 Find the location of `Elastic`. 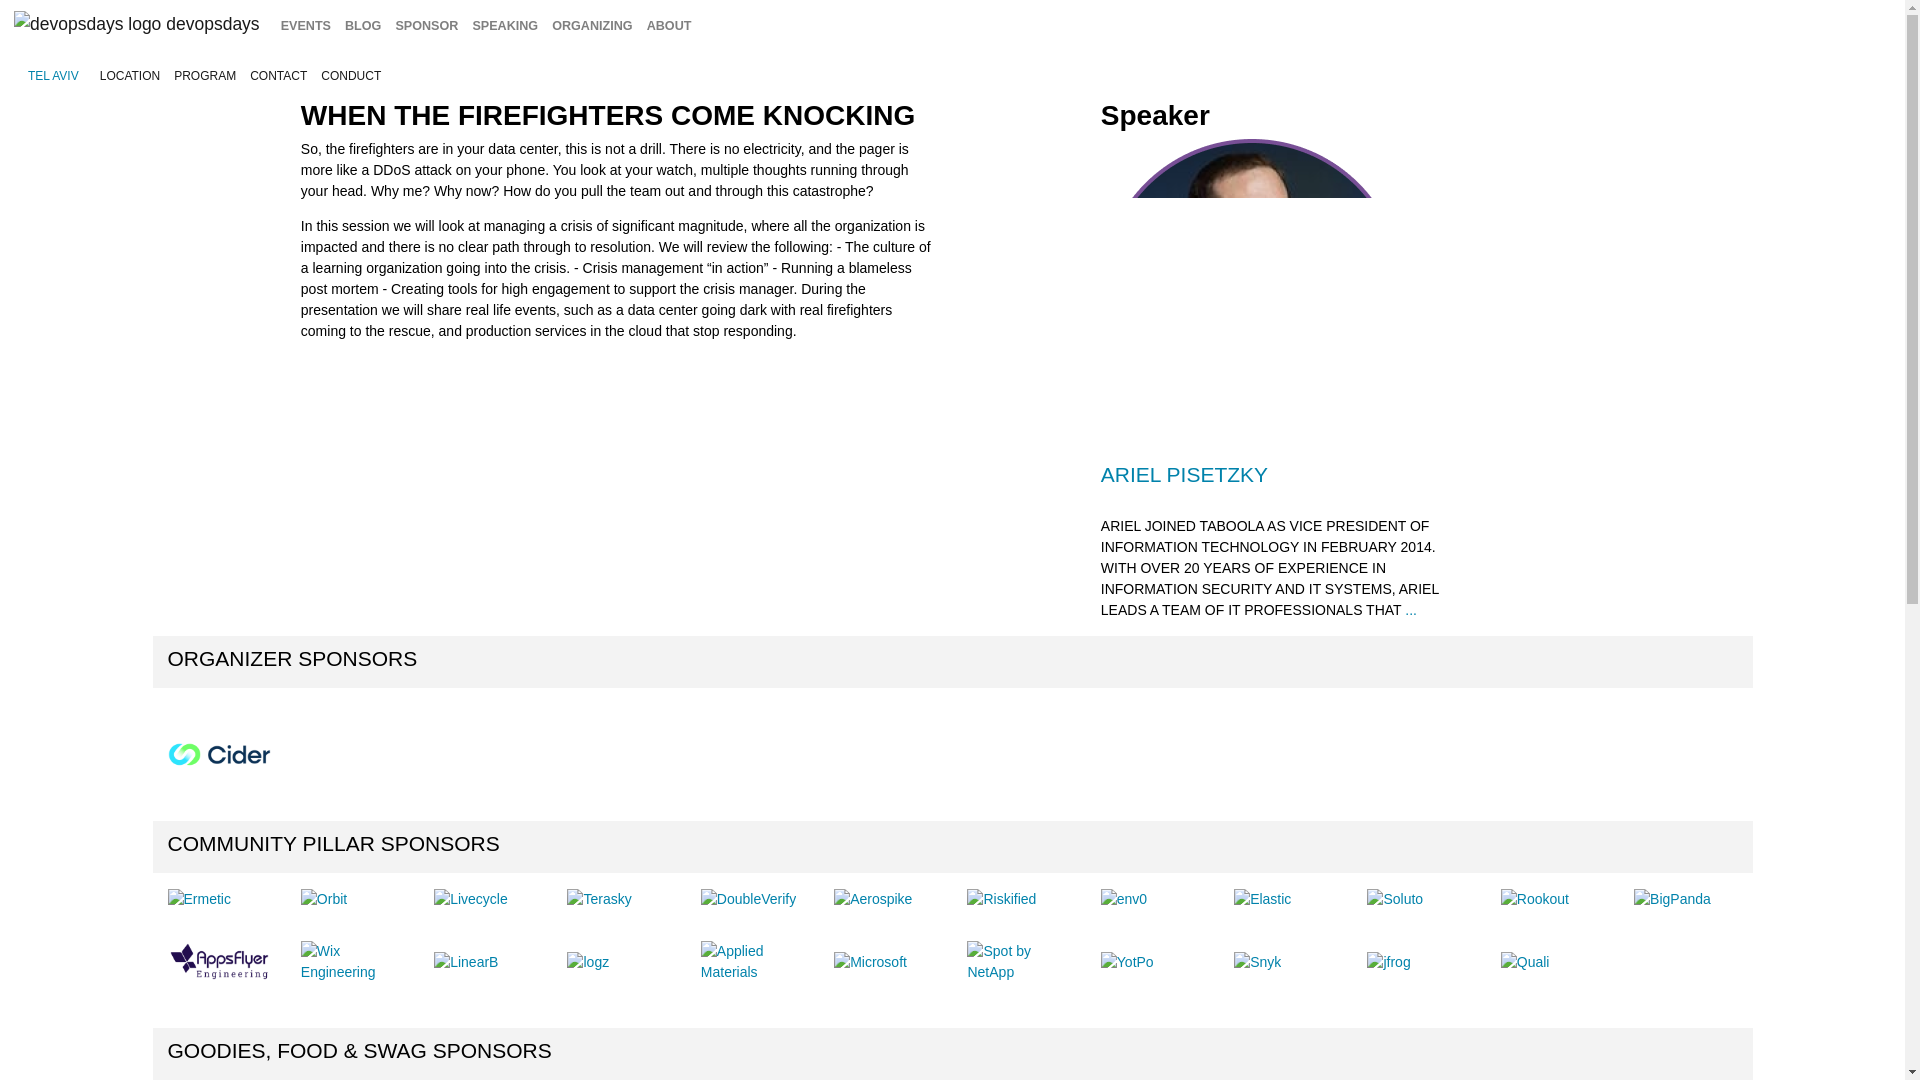

Elastic is located at coordinates (1262, 899).